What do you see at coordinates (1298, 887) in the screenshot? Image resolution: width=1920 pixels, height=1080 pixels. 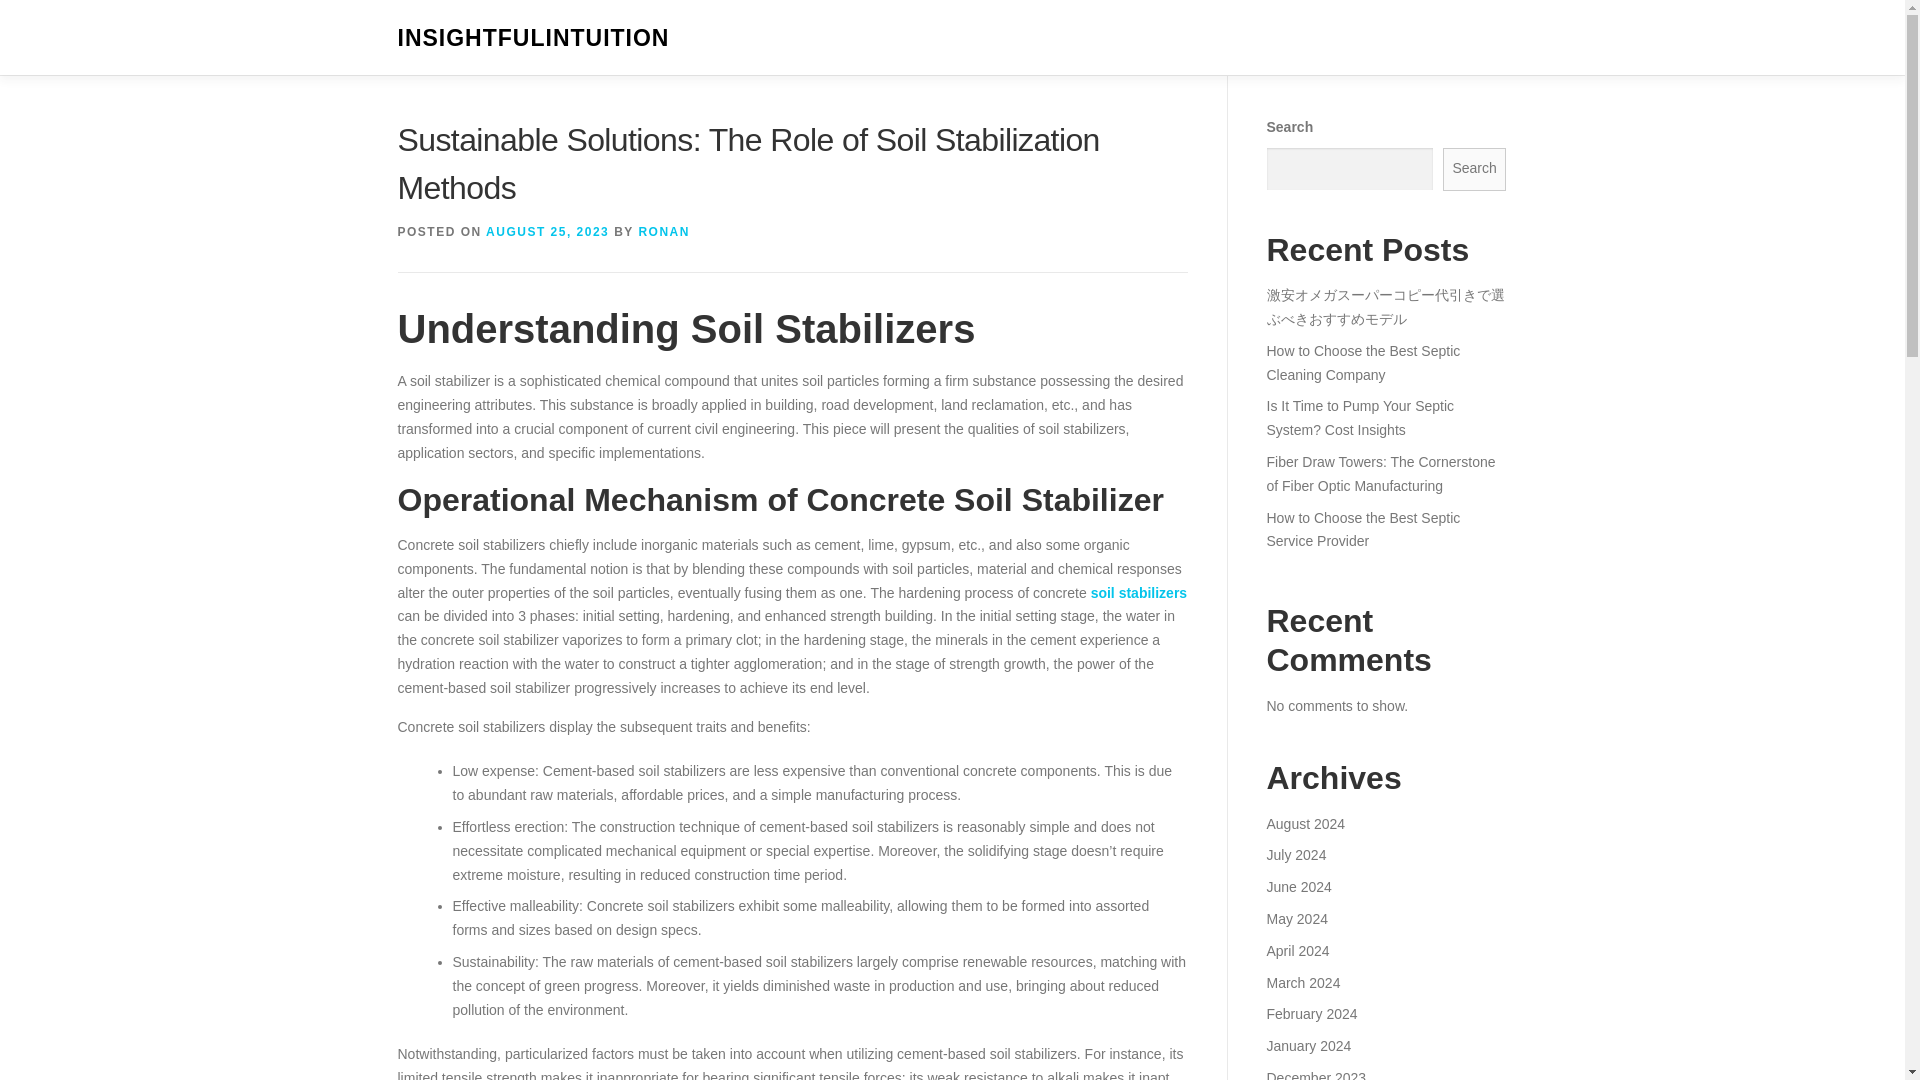 I see `June 2024` at bounding box center [1298, 887].